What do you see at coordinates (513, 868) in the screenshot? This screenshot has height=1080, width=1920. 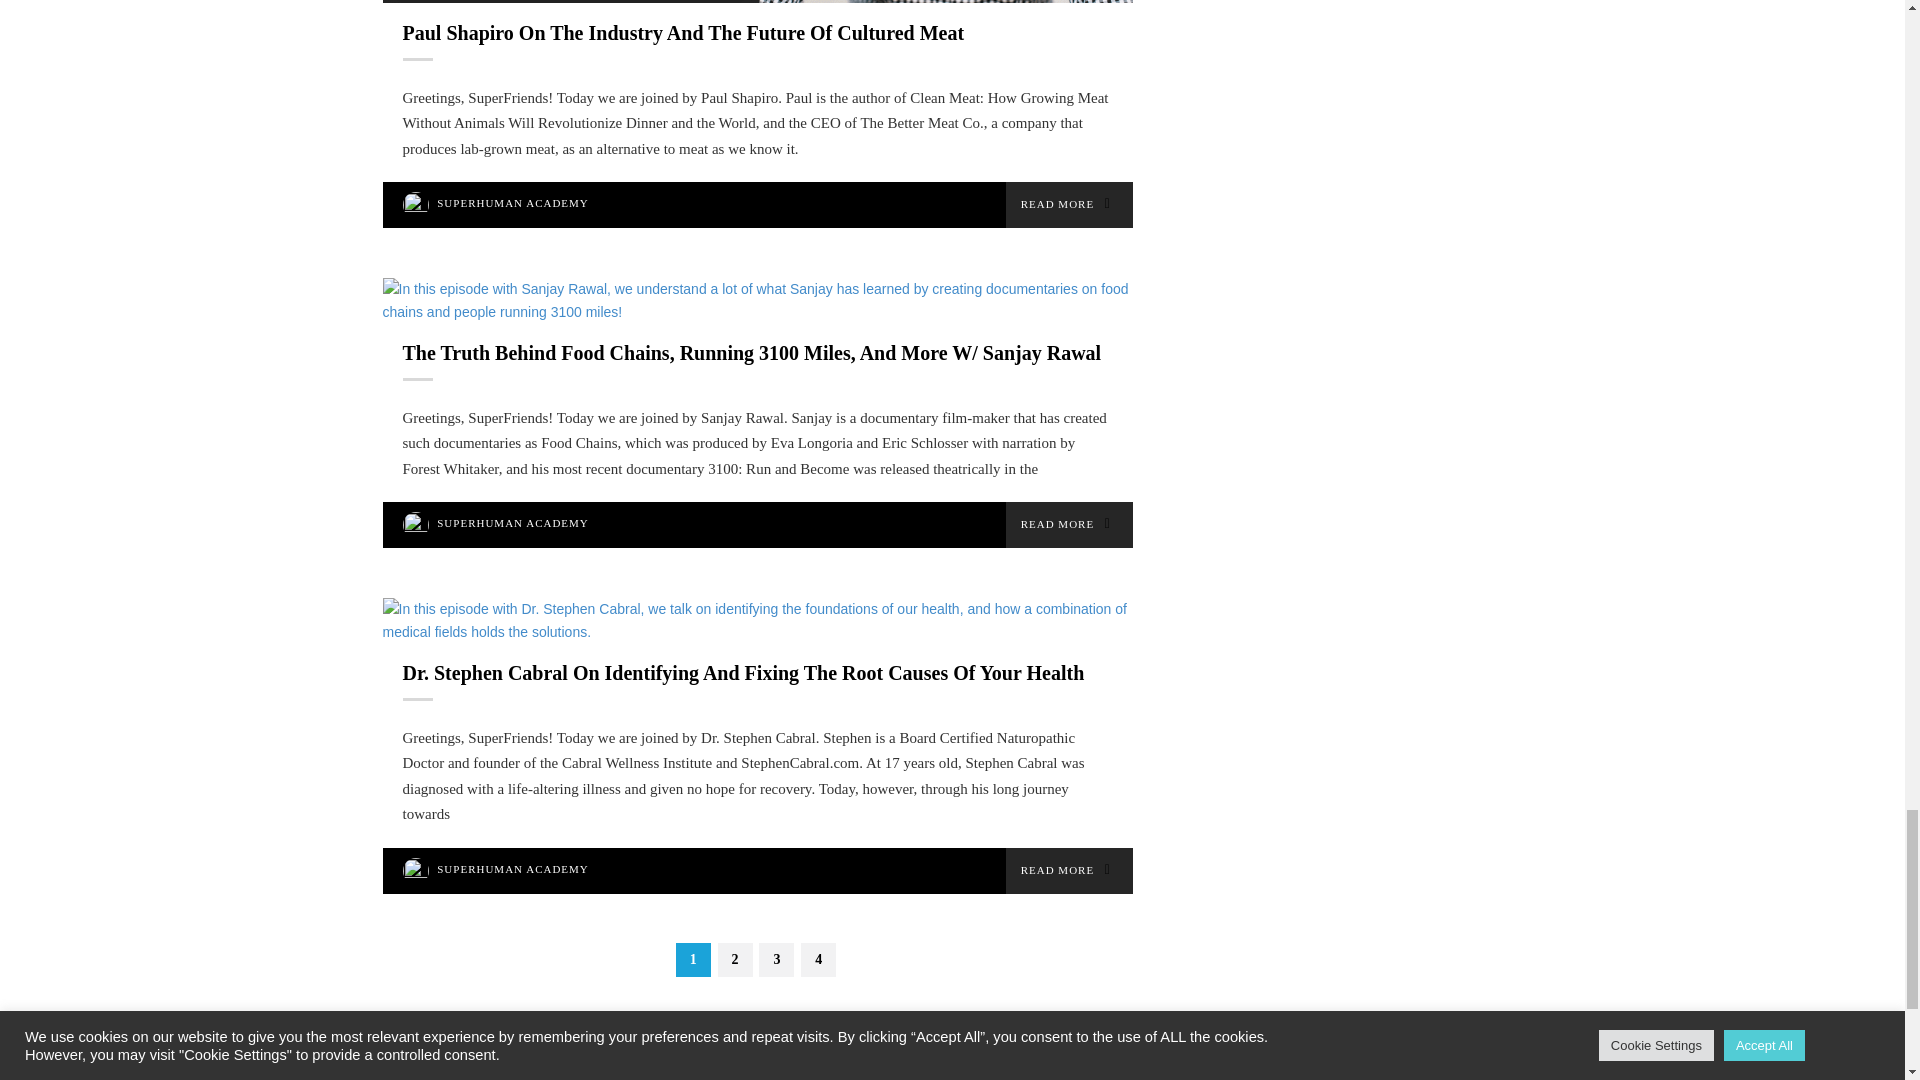 I see `View all posts by SuperHuman Academy` at bounding box center [513, 868].